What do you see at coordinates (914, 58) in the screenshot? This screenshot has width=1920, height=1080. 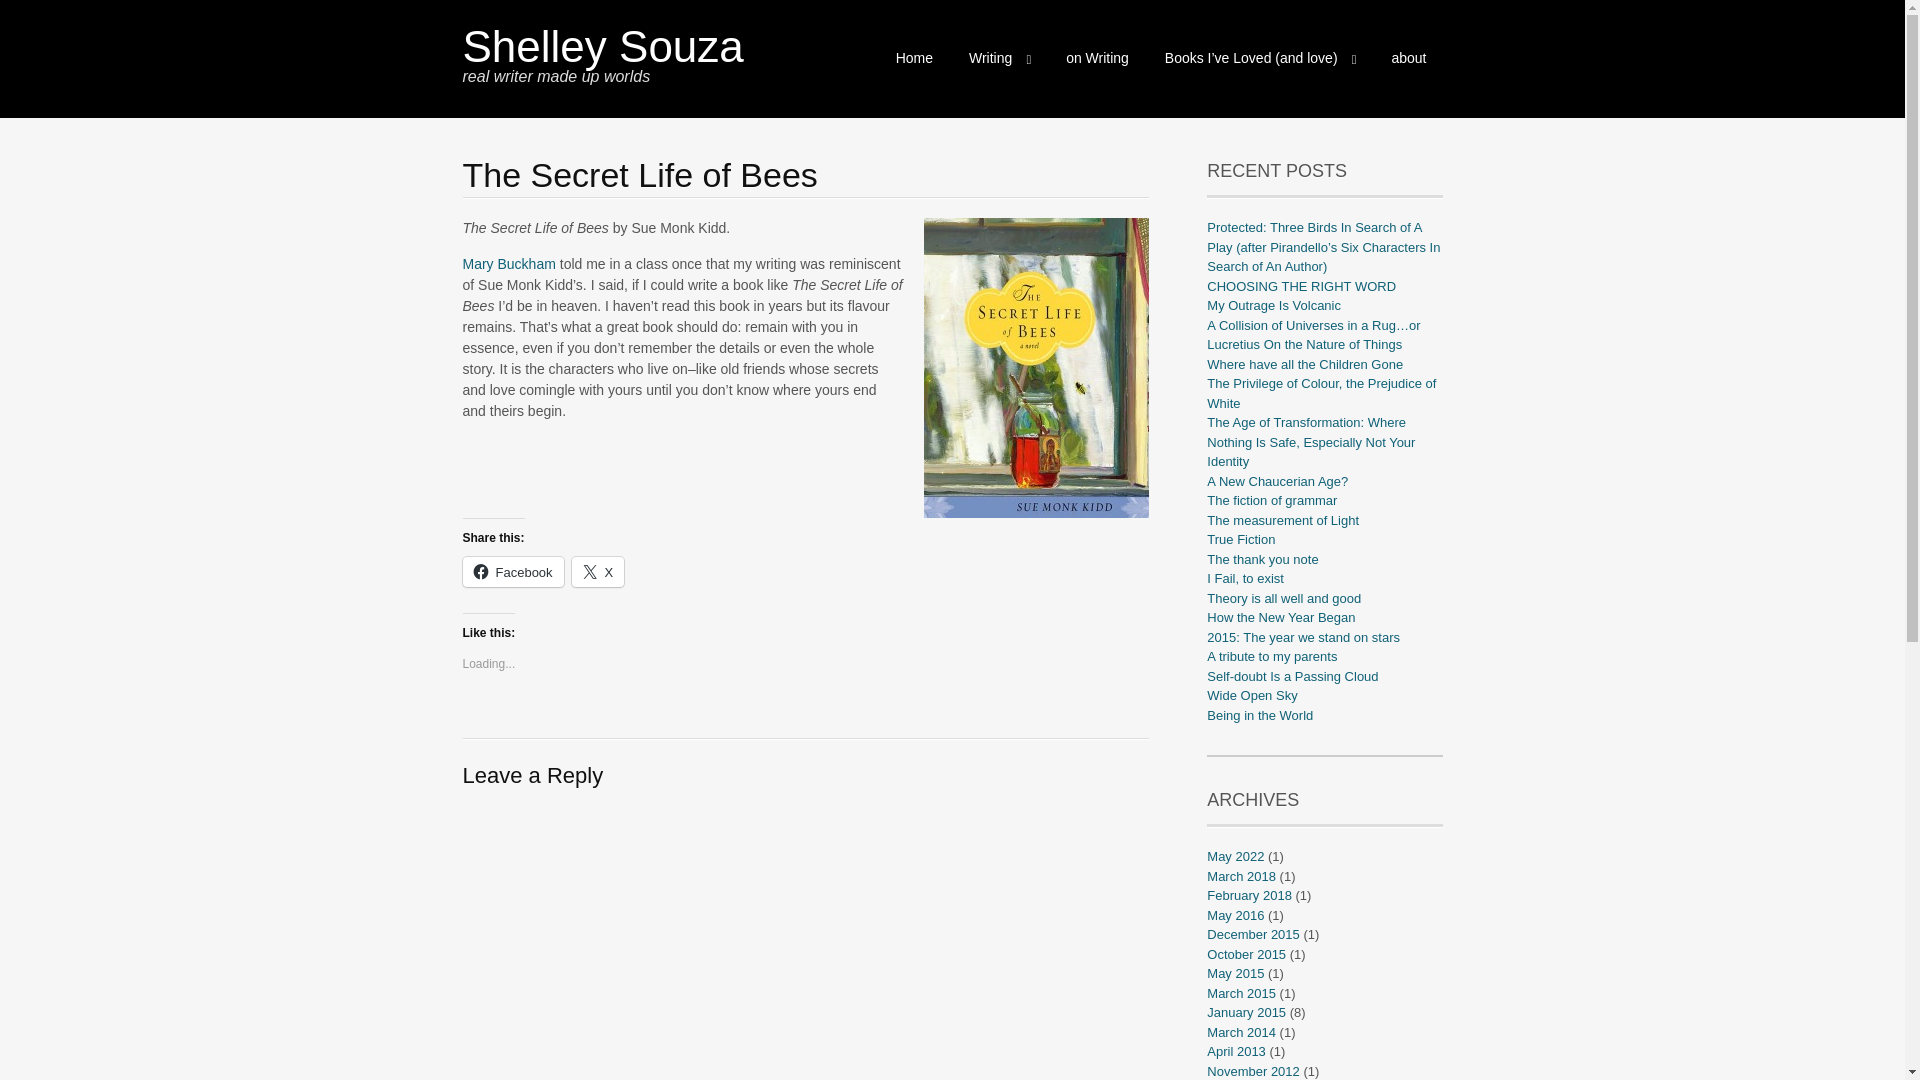 I see `Home` at bounding box center [914, 58].